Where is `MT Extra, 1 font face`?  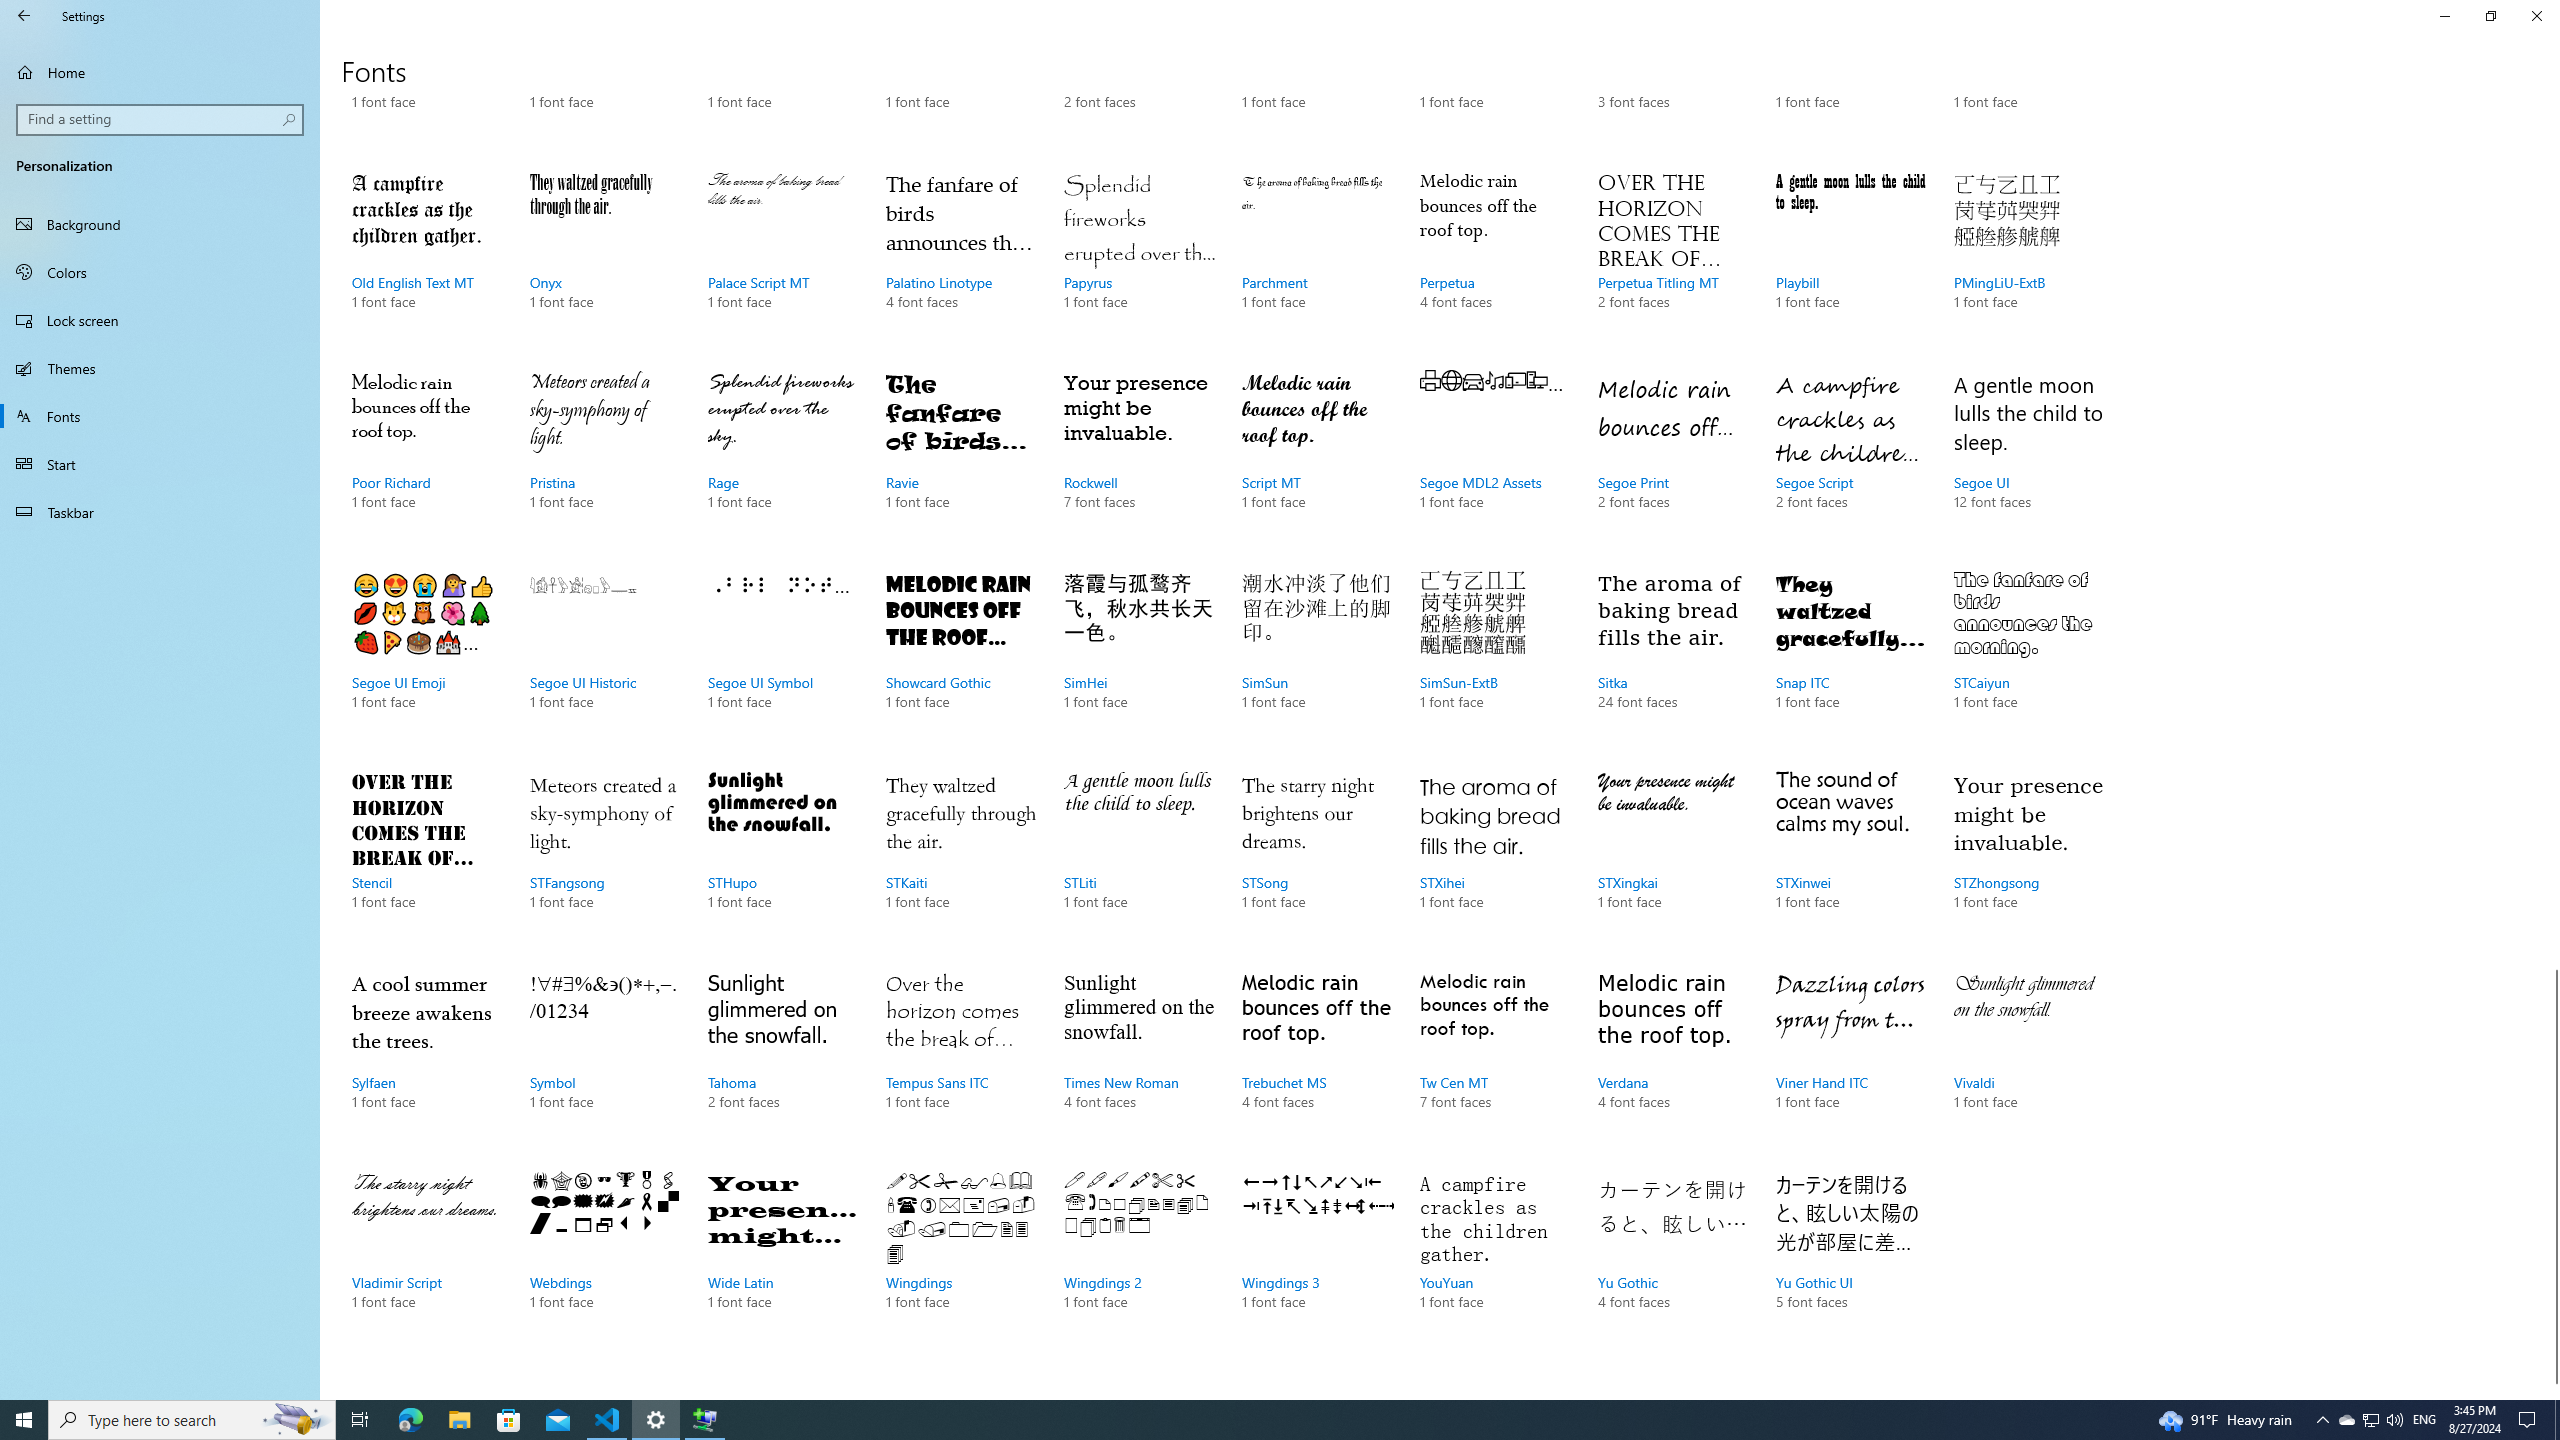
MT Extra, 1 font face is located at coordinates (783, 80).